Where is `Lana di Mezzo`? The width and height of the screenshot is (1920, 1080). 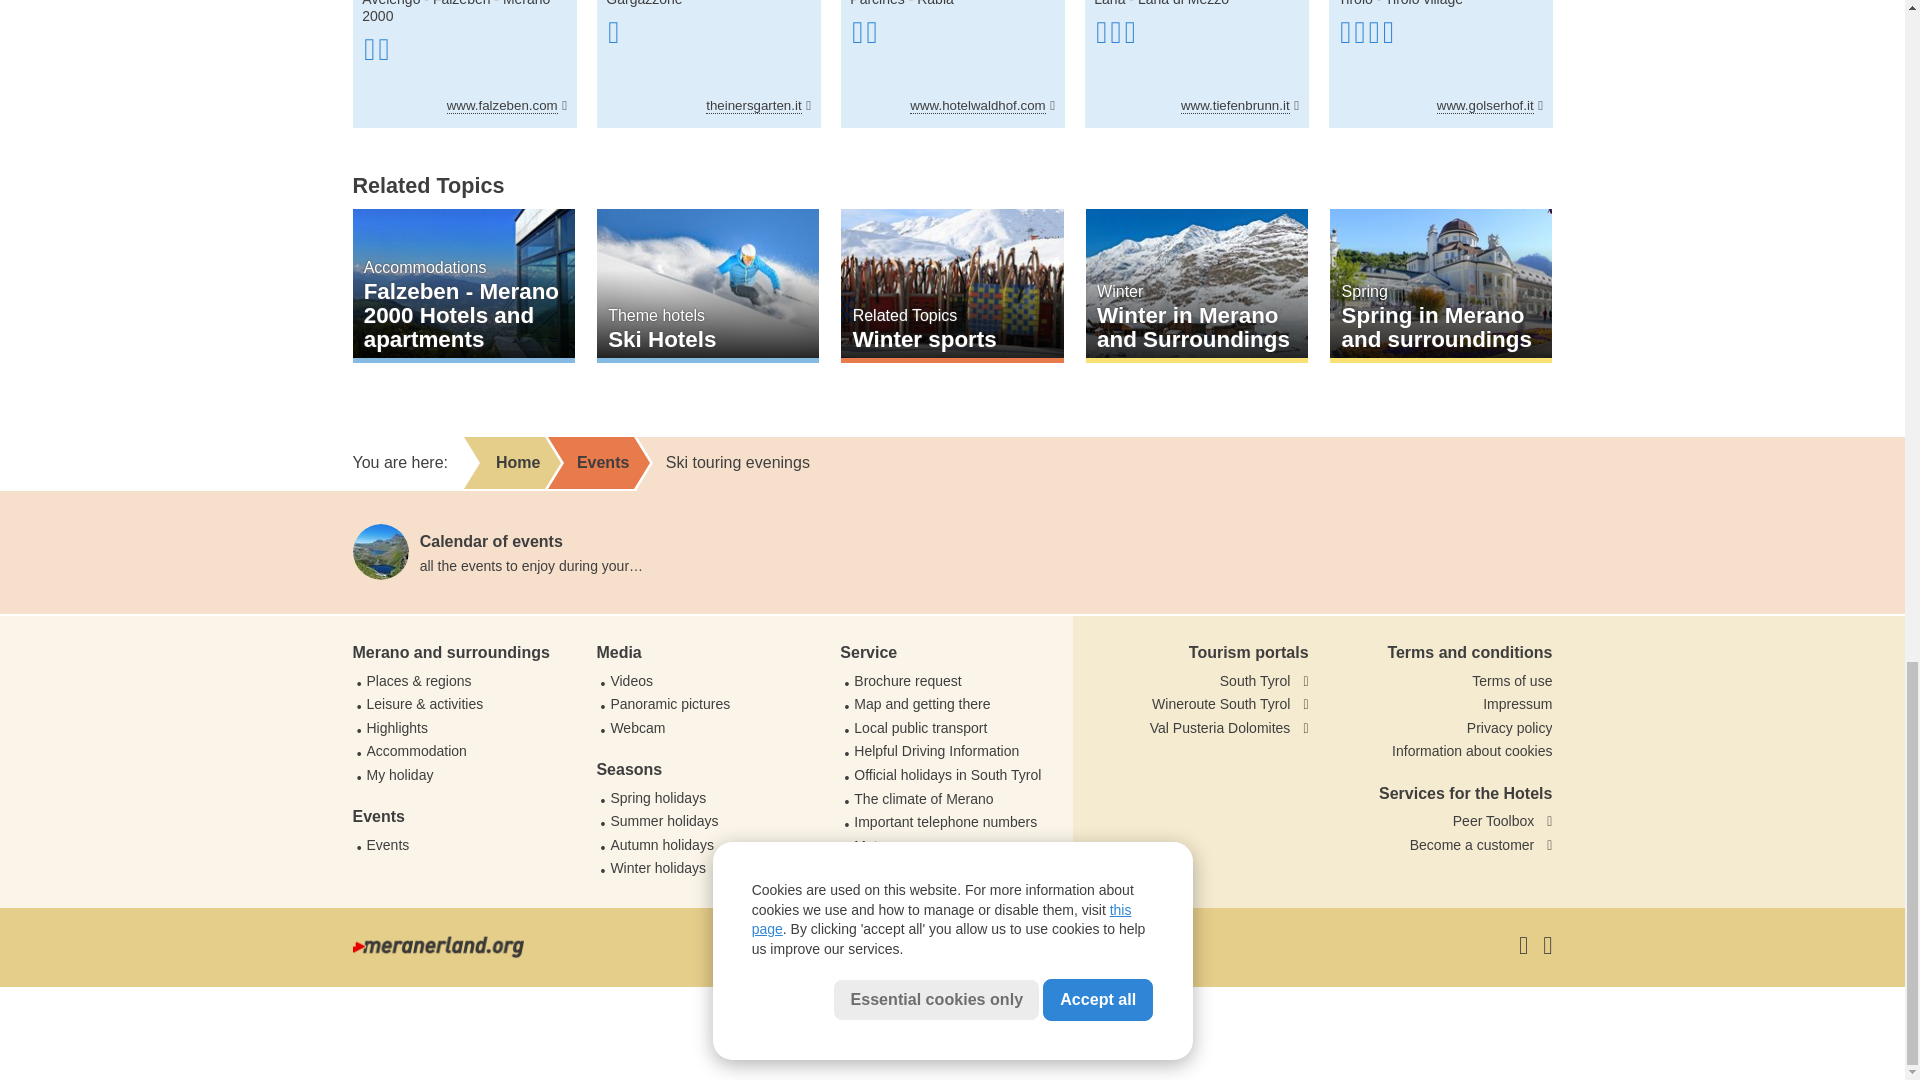
Lana di Mezzo is located at coordinates (1183, 3).